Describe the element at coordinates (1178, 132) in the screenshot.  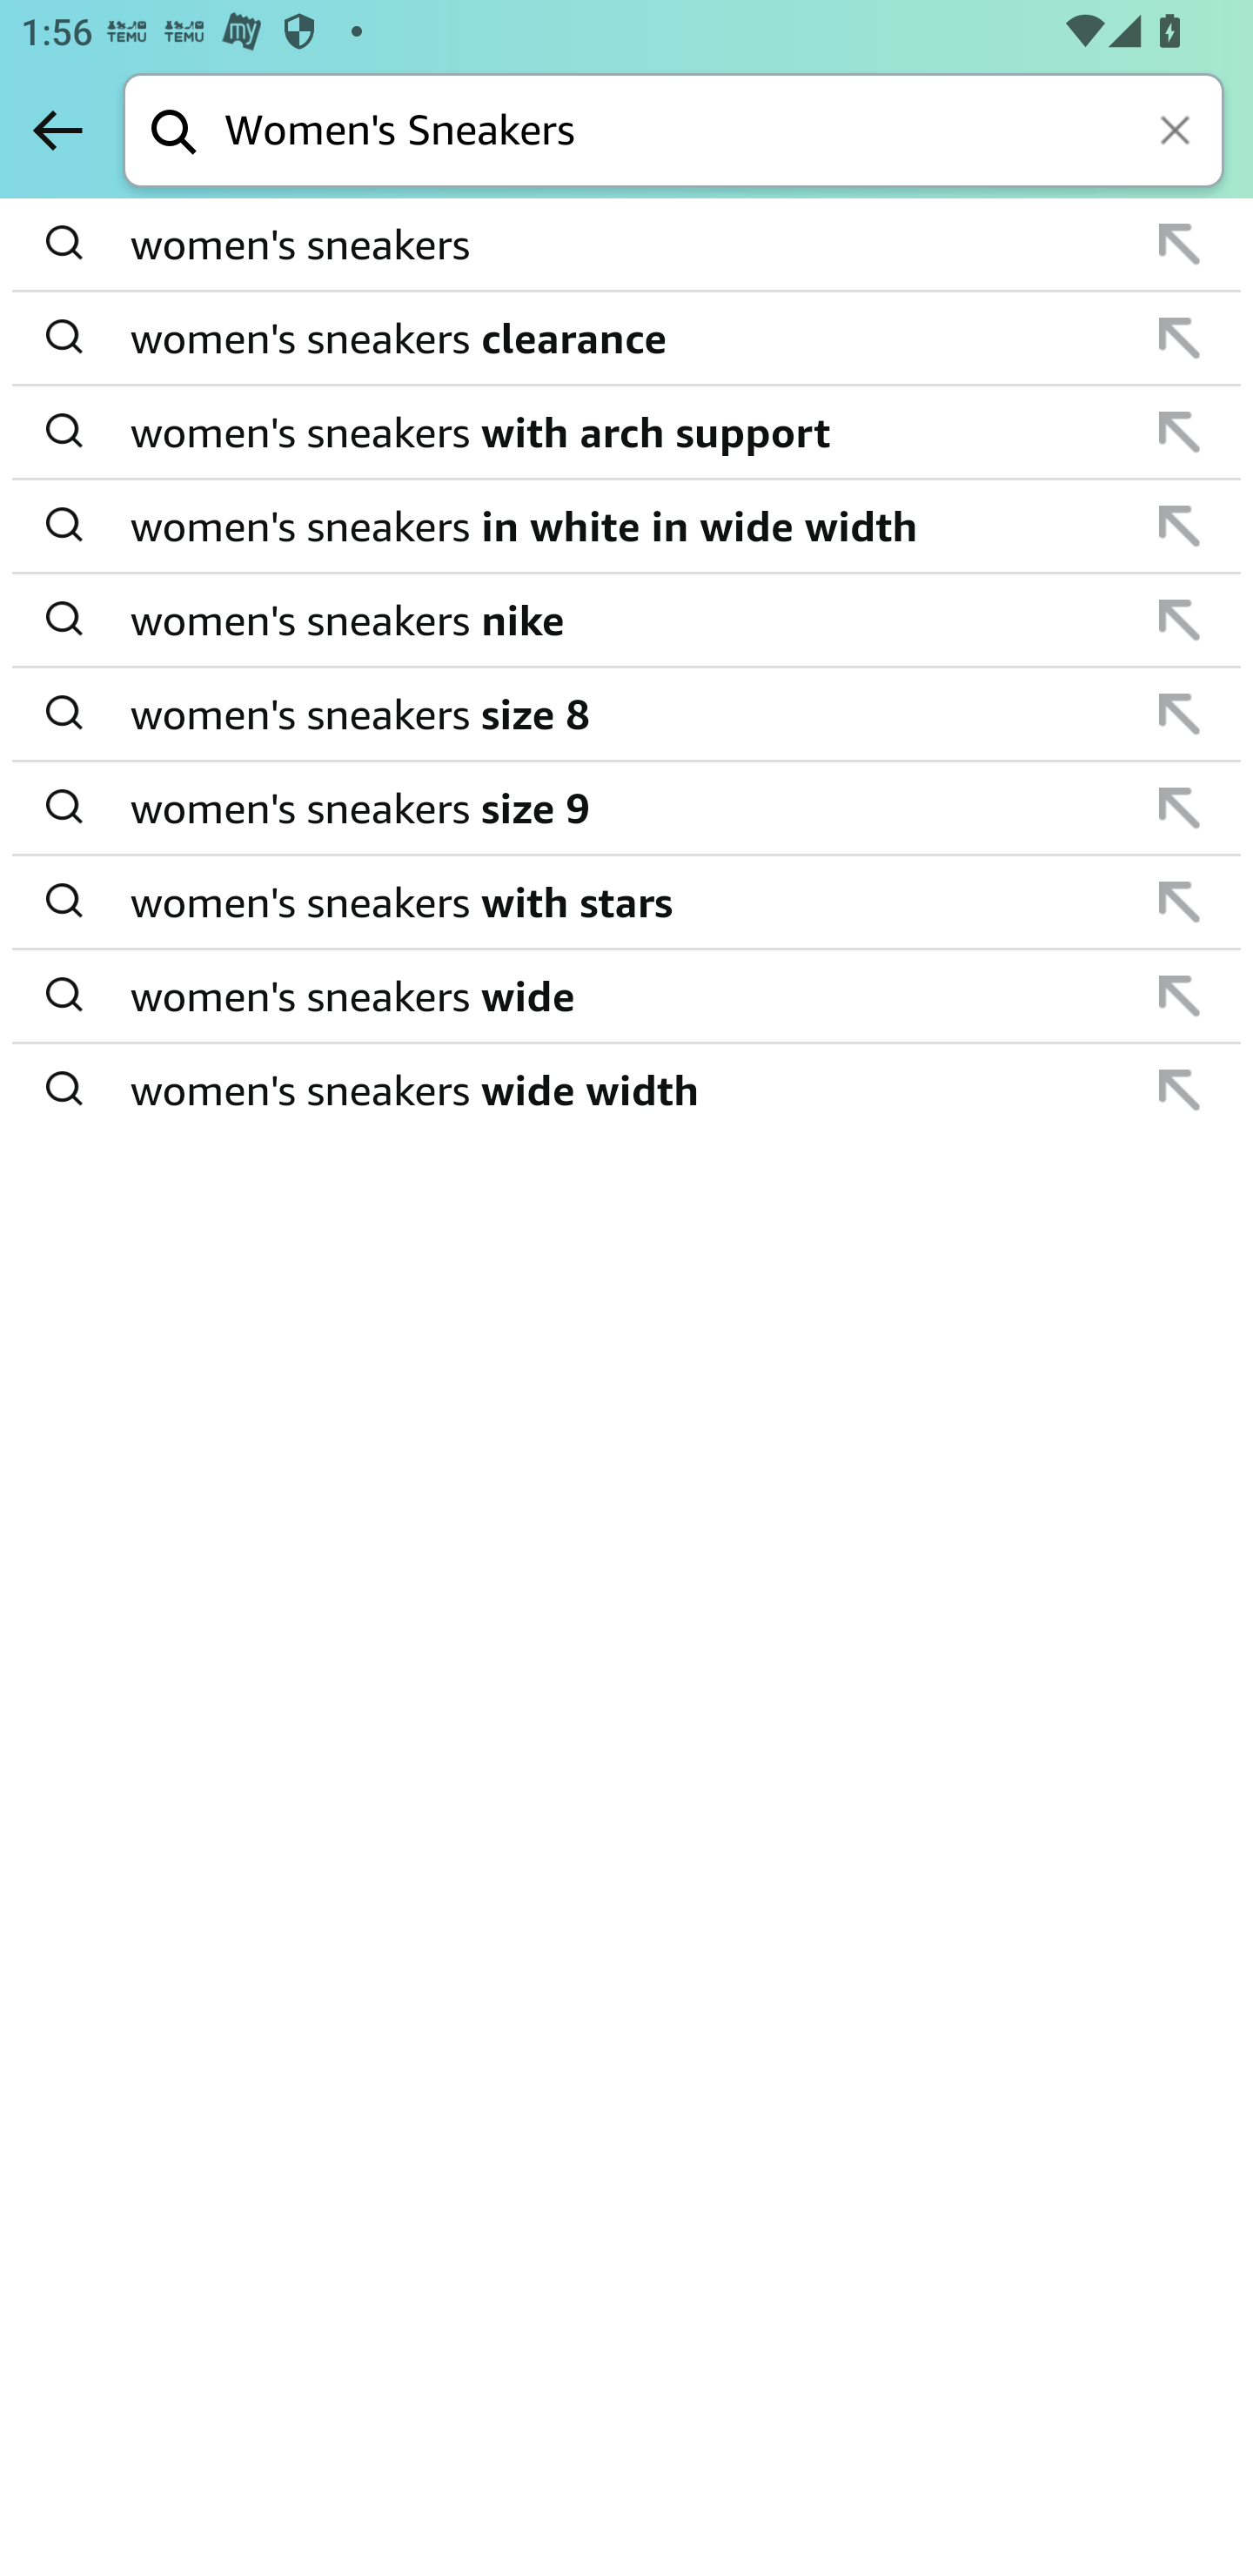
I see `Clear search keywords` at that location.